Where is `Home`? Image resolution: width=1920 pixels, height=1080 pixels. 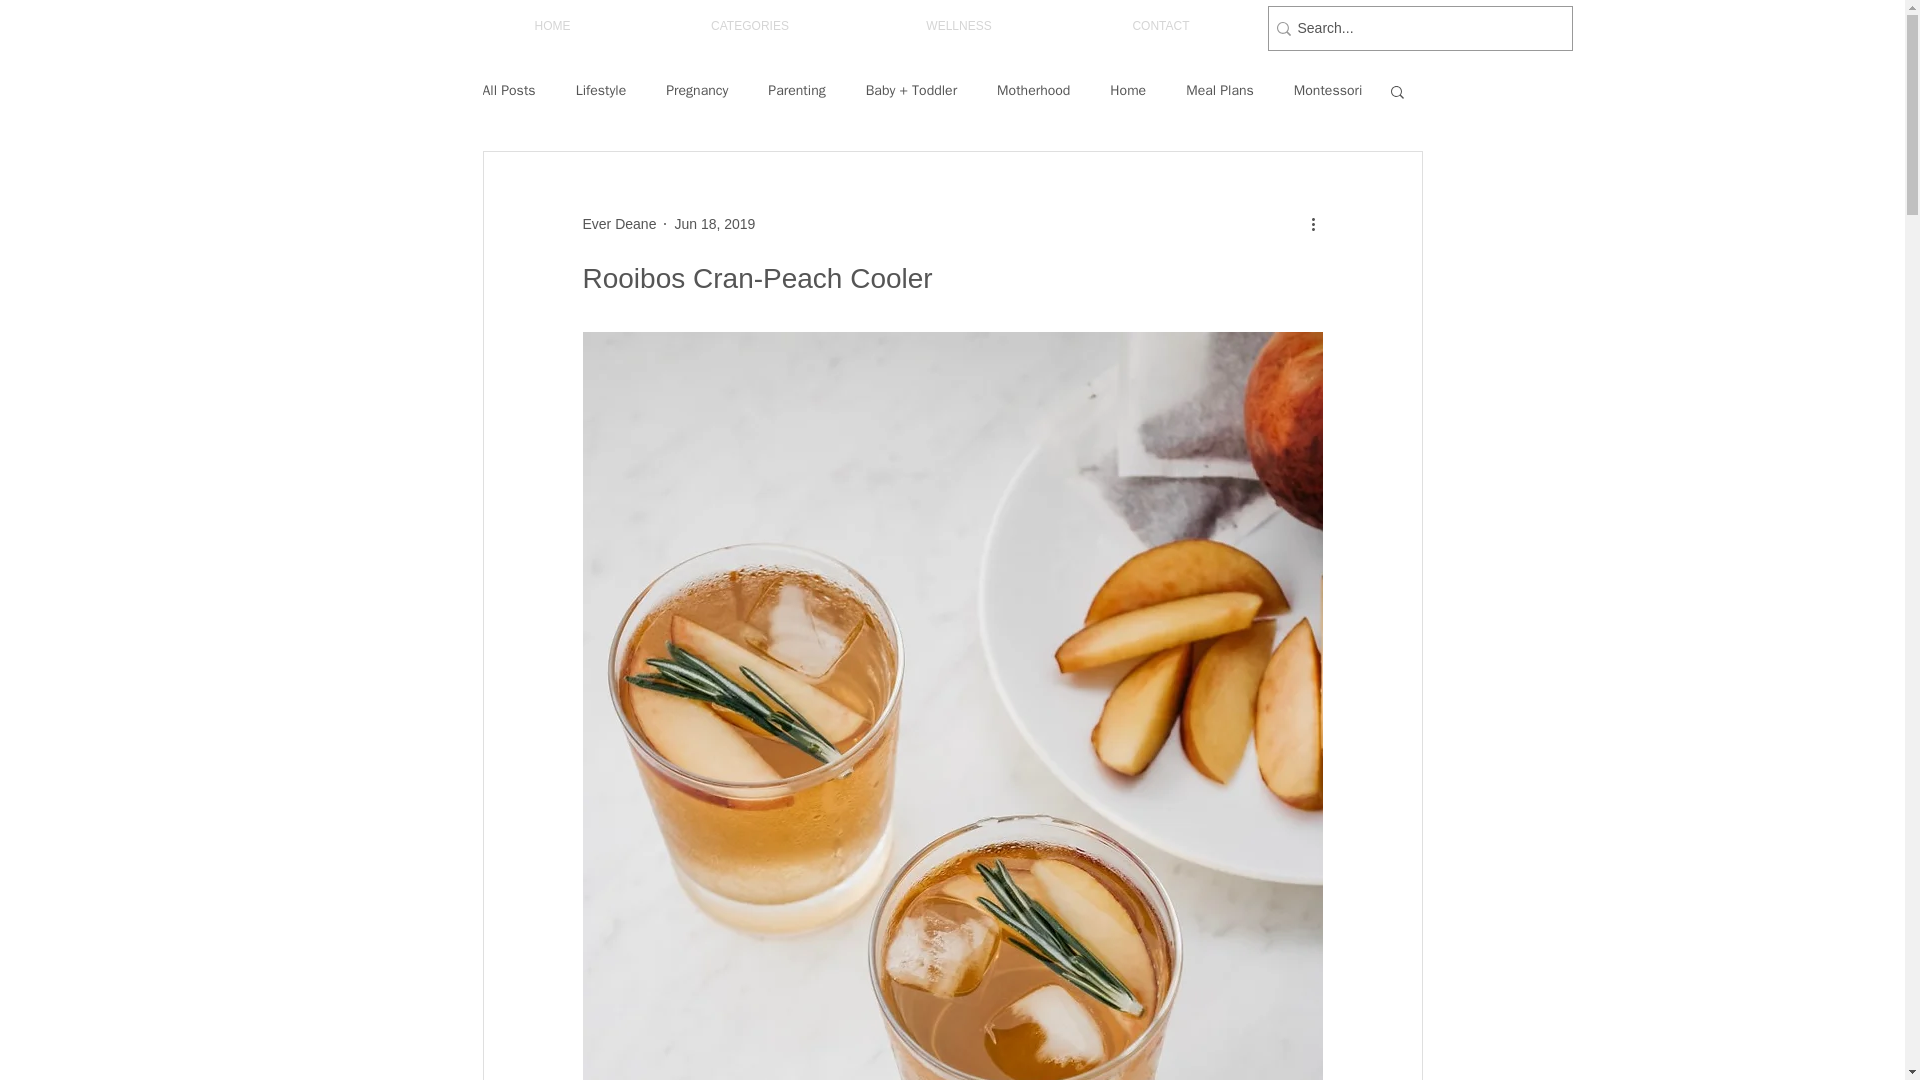 Home is located at coordinates (1128, 91).